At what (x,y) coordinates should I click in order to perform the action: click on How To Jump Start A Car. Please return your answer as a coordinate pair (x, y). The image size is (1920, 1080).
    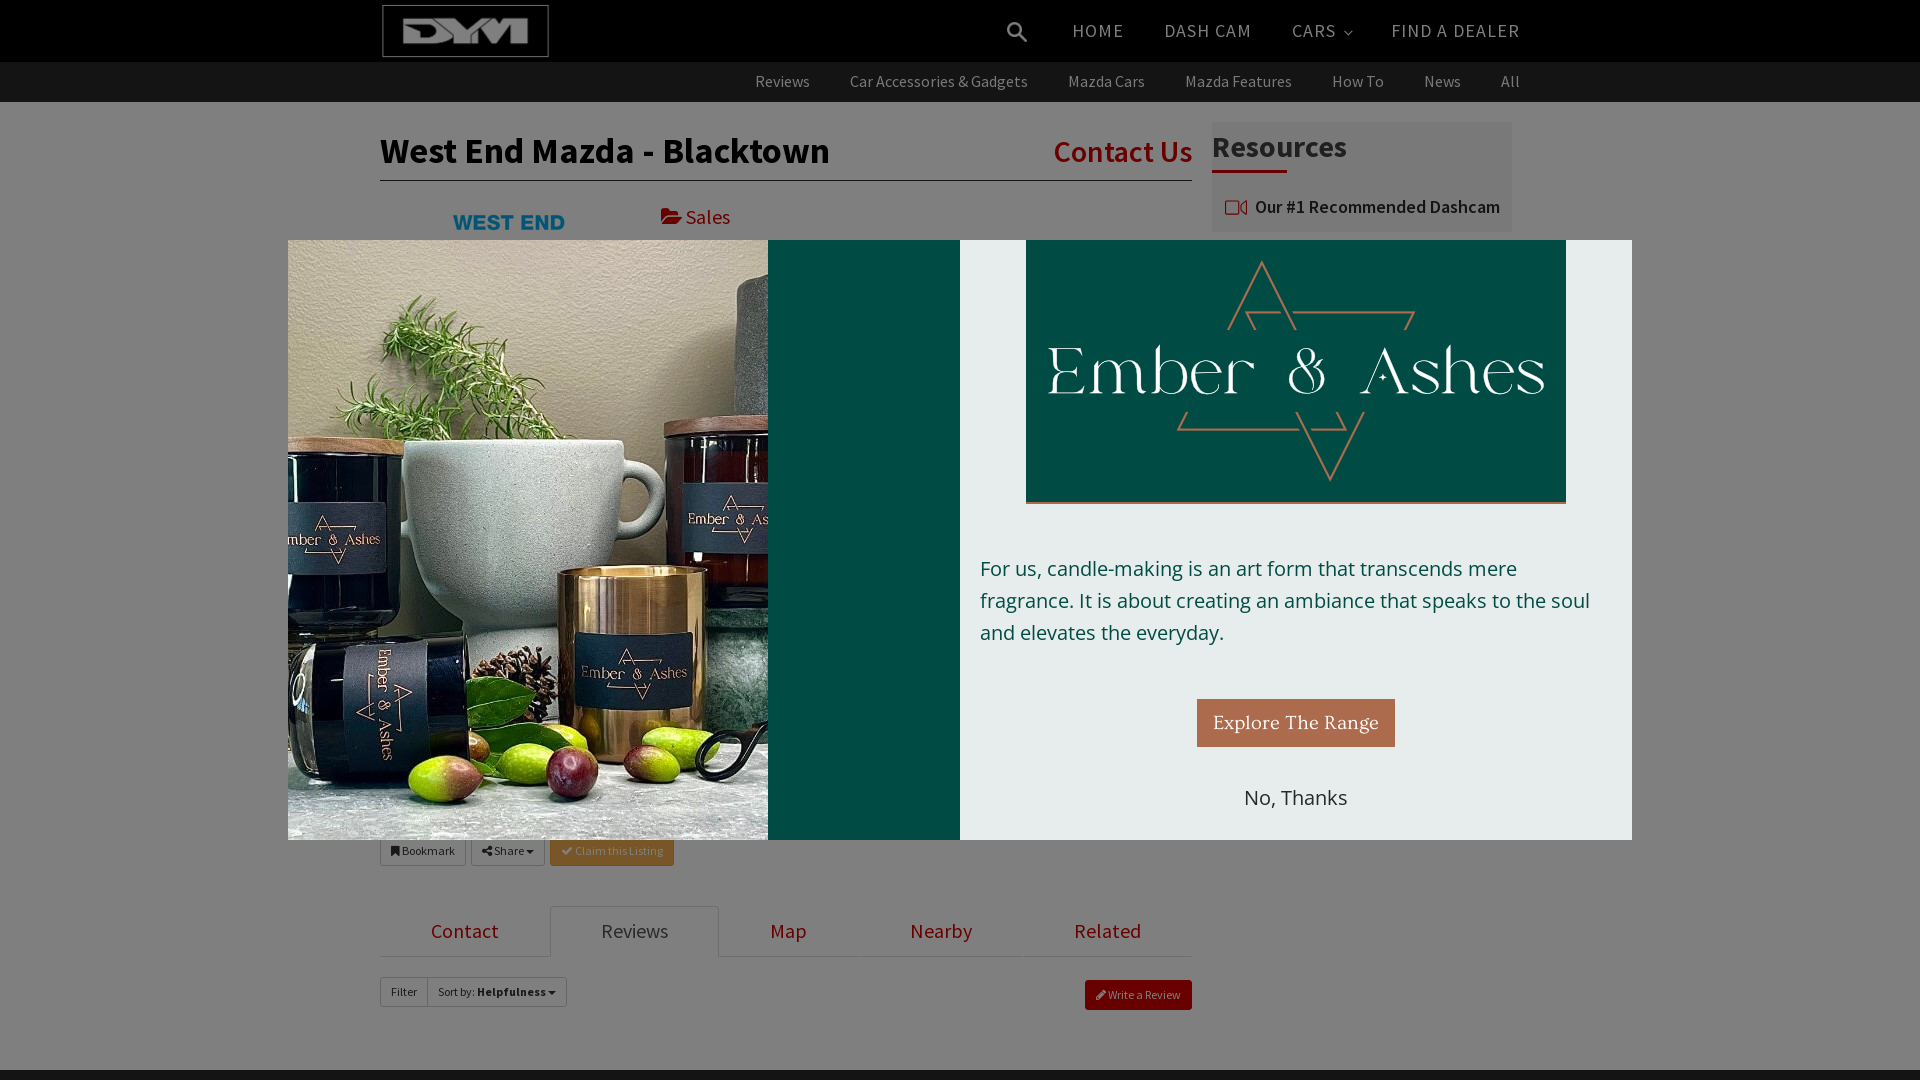
    Looking at the image, I should click on (1348, 480).